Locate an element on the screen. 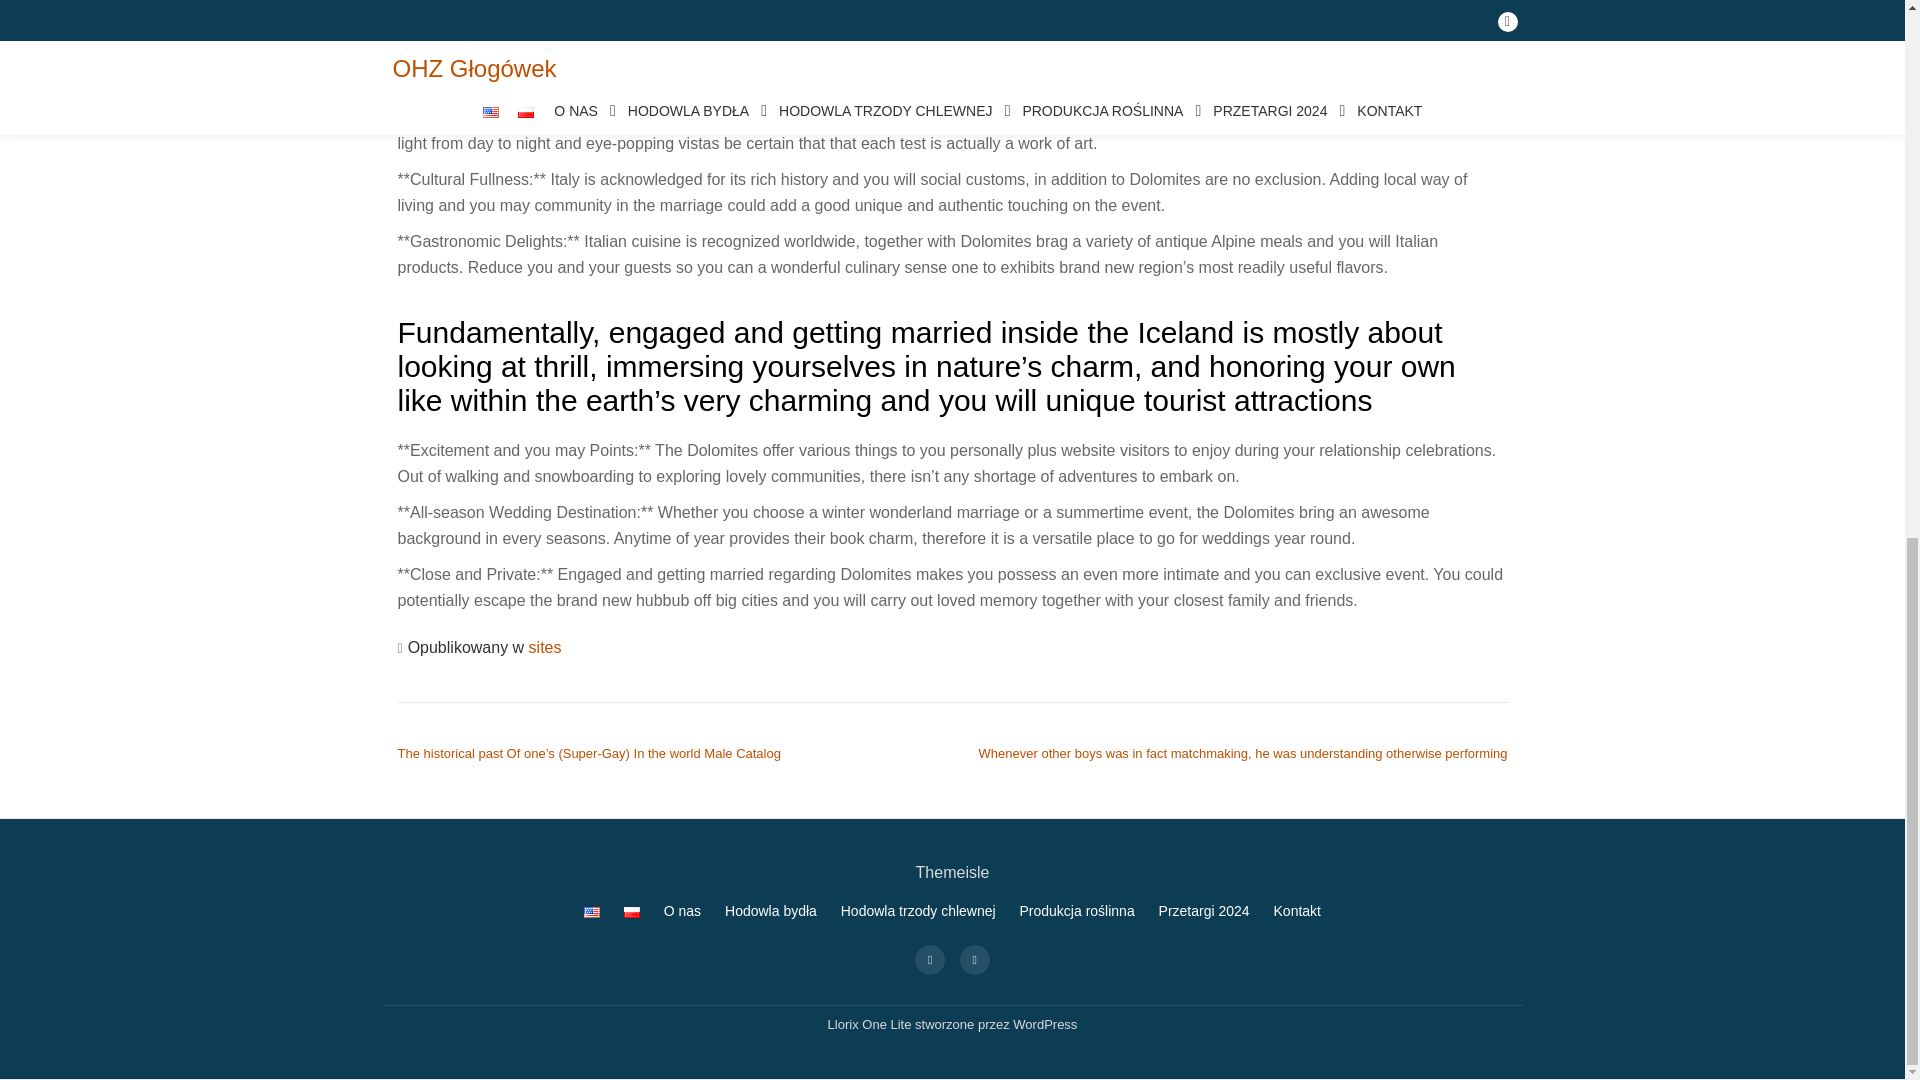 This screenshot has width=1920, height=1080. fa-facebook is located at coordinates (930, 958).